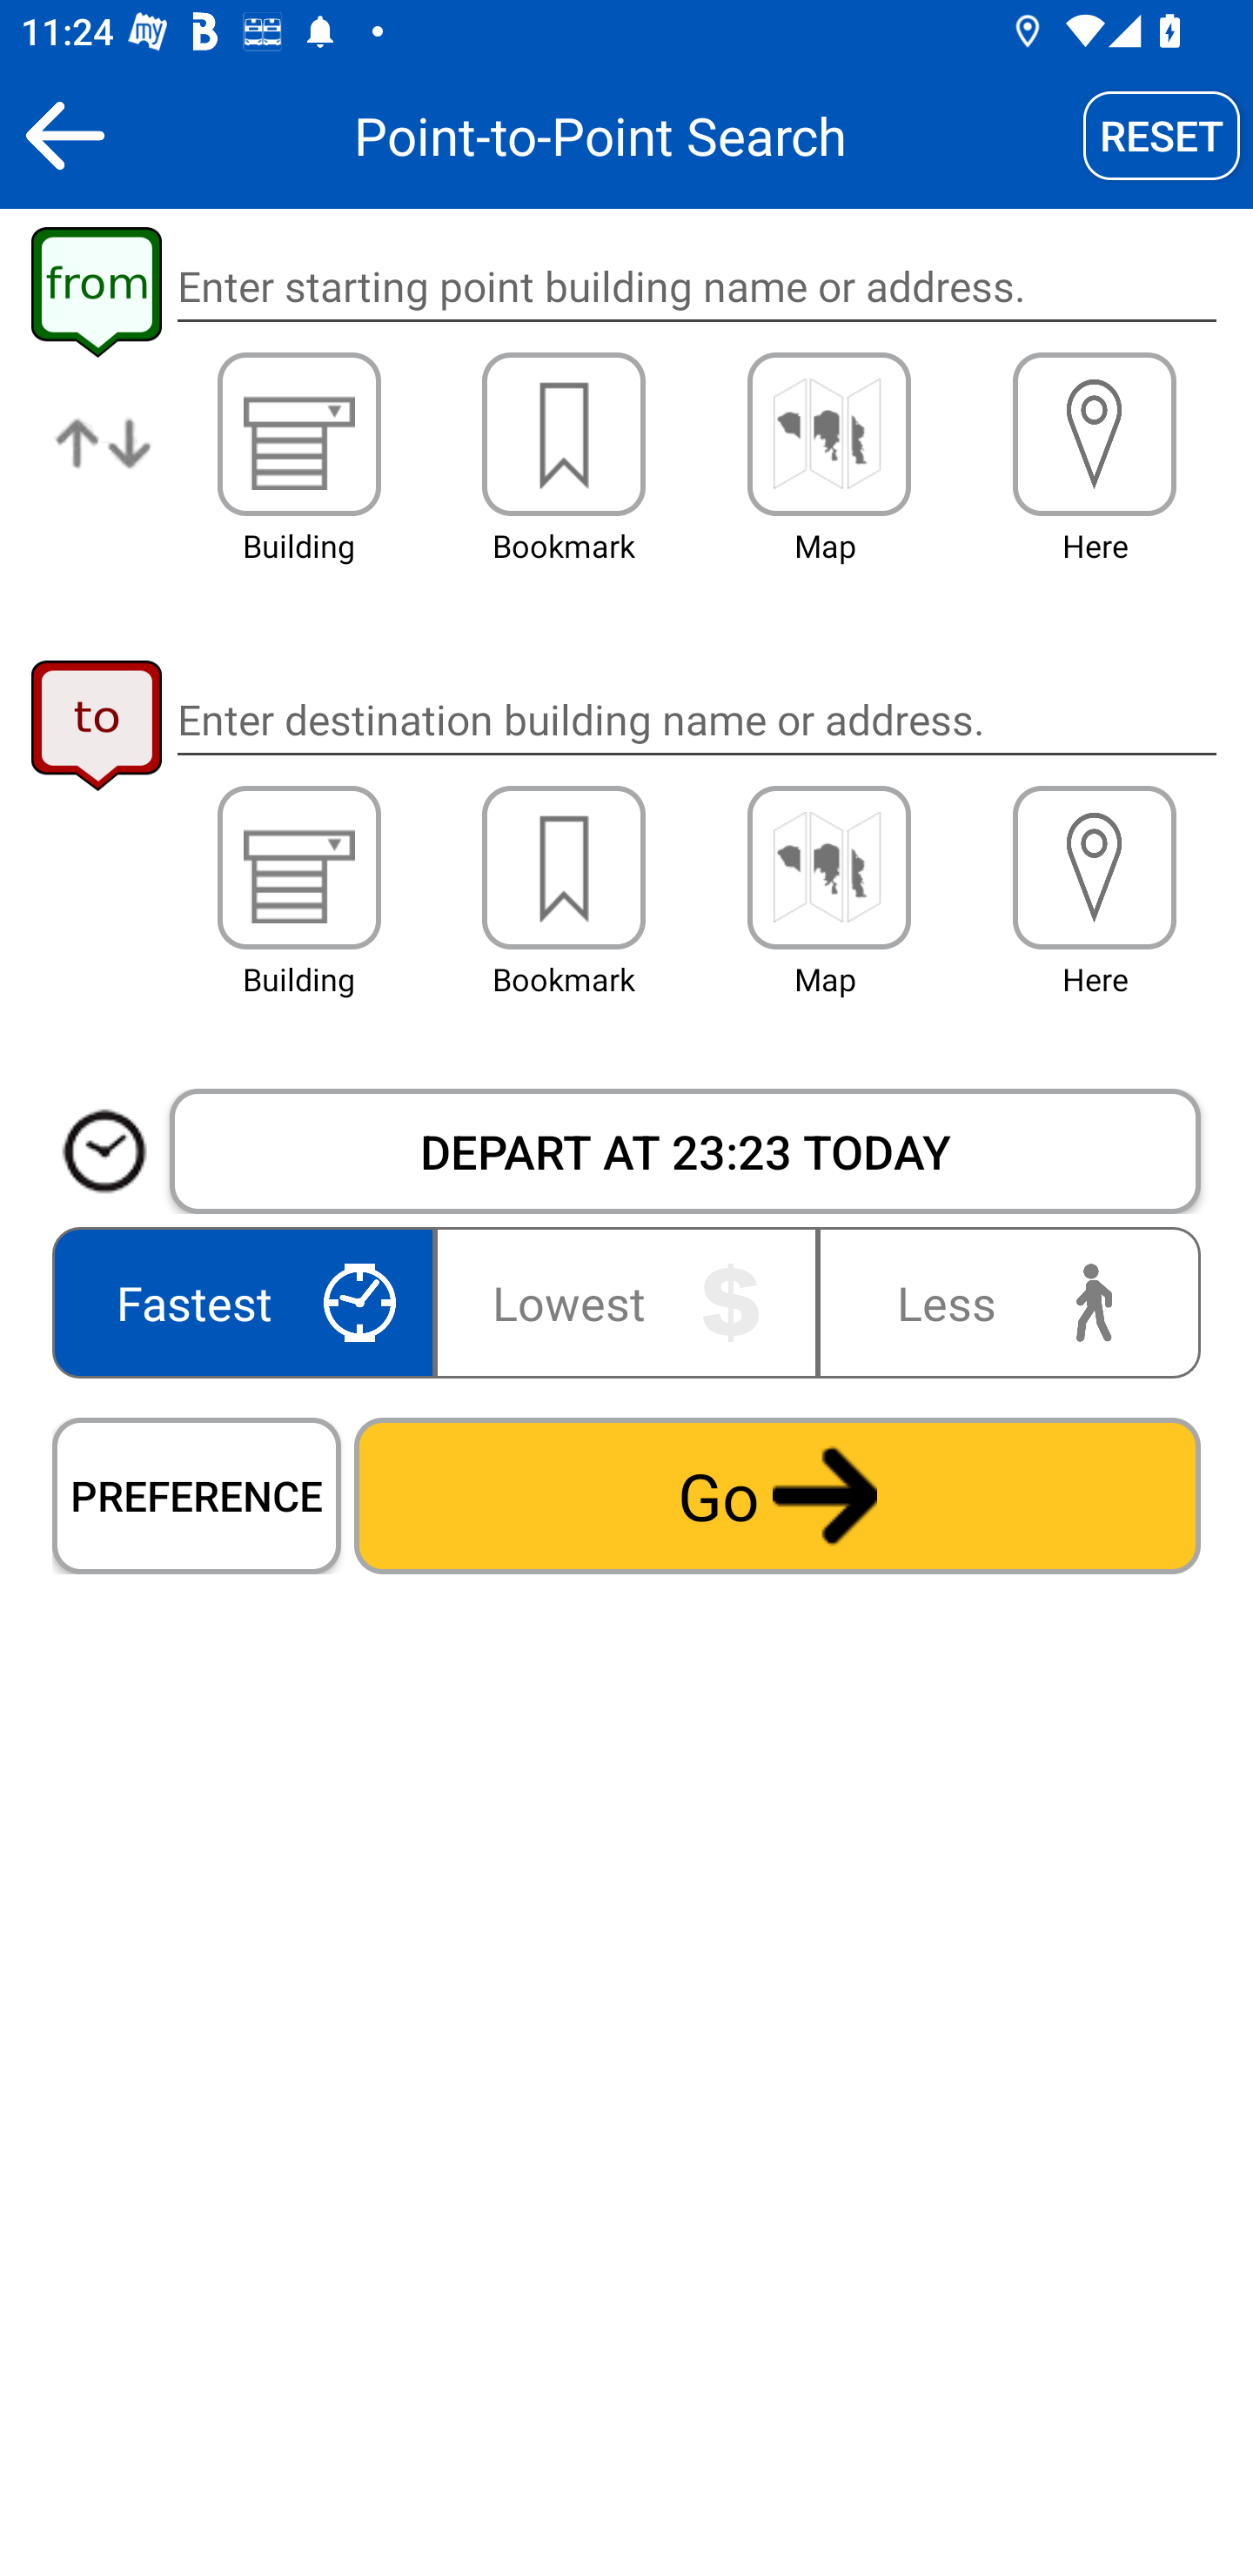  I want to click on Go, so click(777, 1495).